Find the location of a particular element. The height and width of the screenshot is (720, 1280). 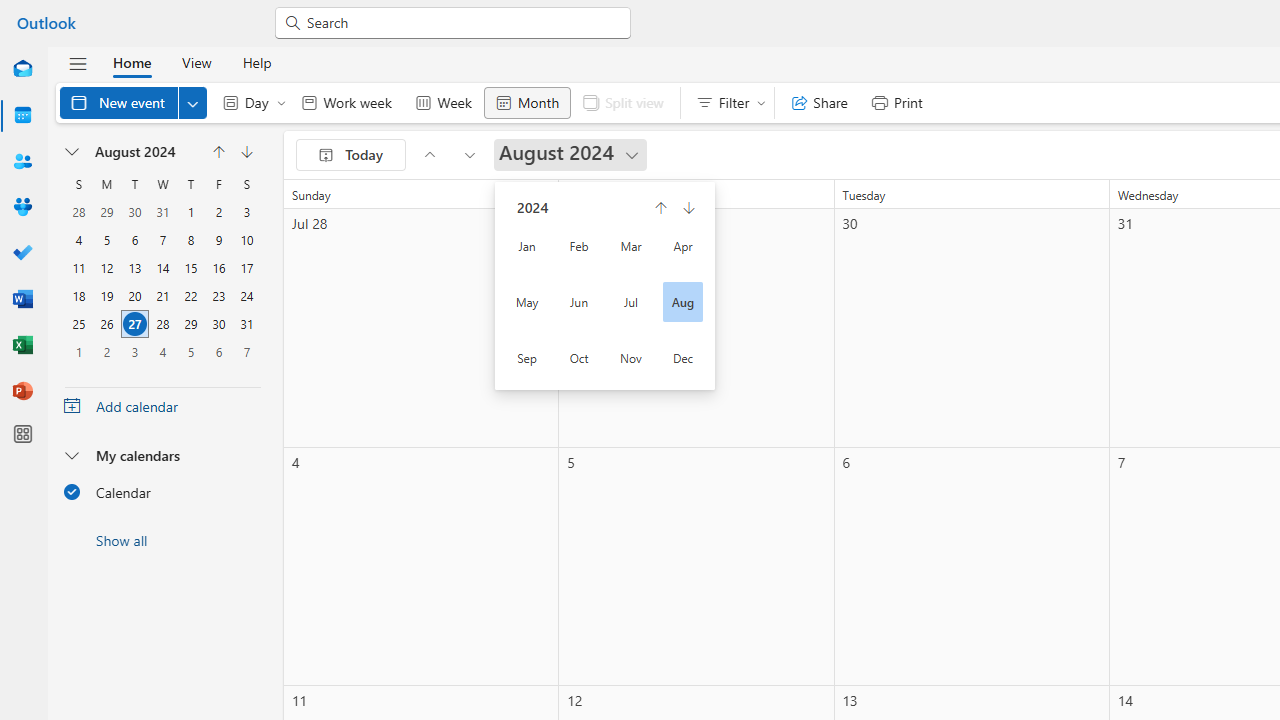

Class: weekRow-292 is located at coordinates (163, 351).